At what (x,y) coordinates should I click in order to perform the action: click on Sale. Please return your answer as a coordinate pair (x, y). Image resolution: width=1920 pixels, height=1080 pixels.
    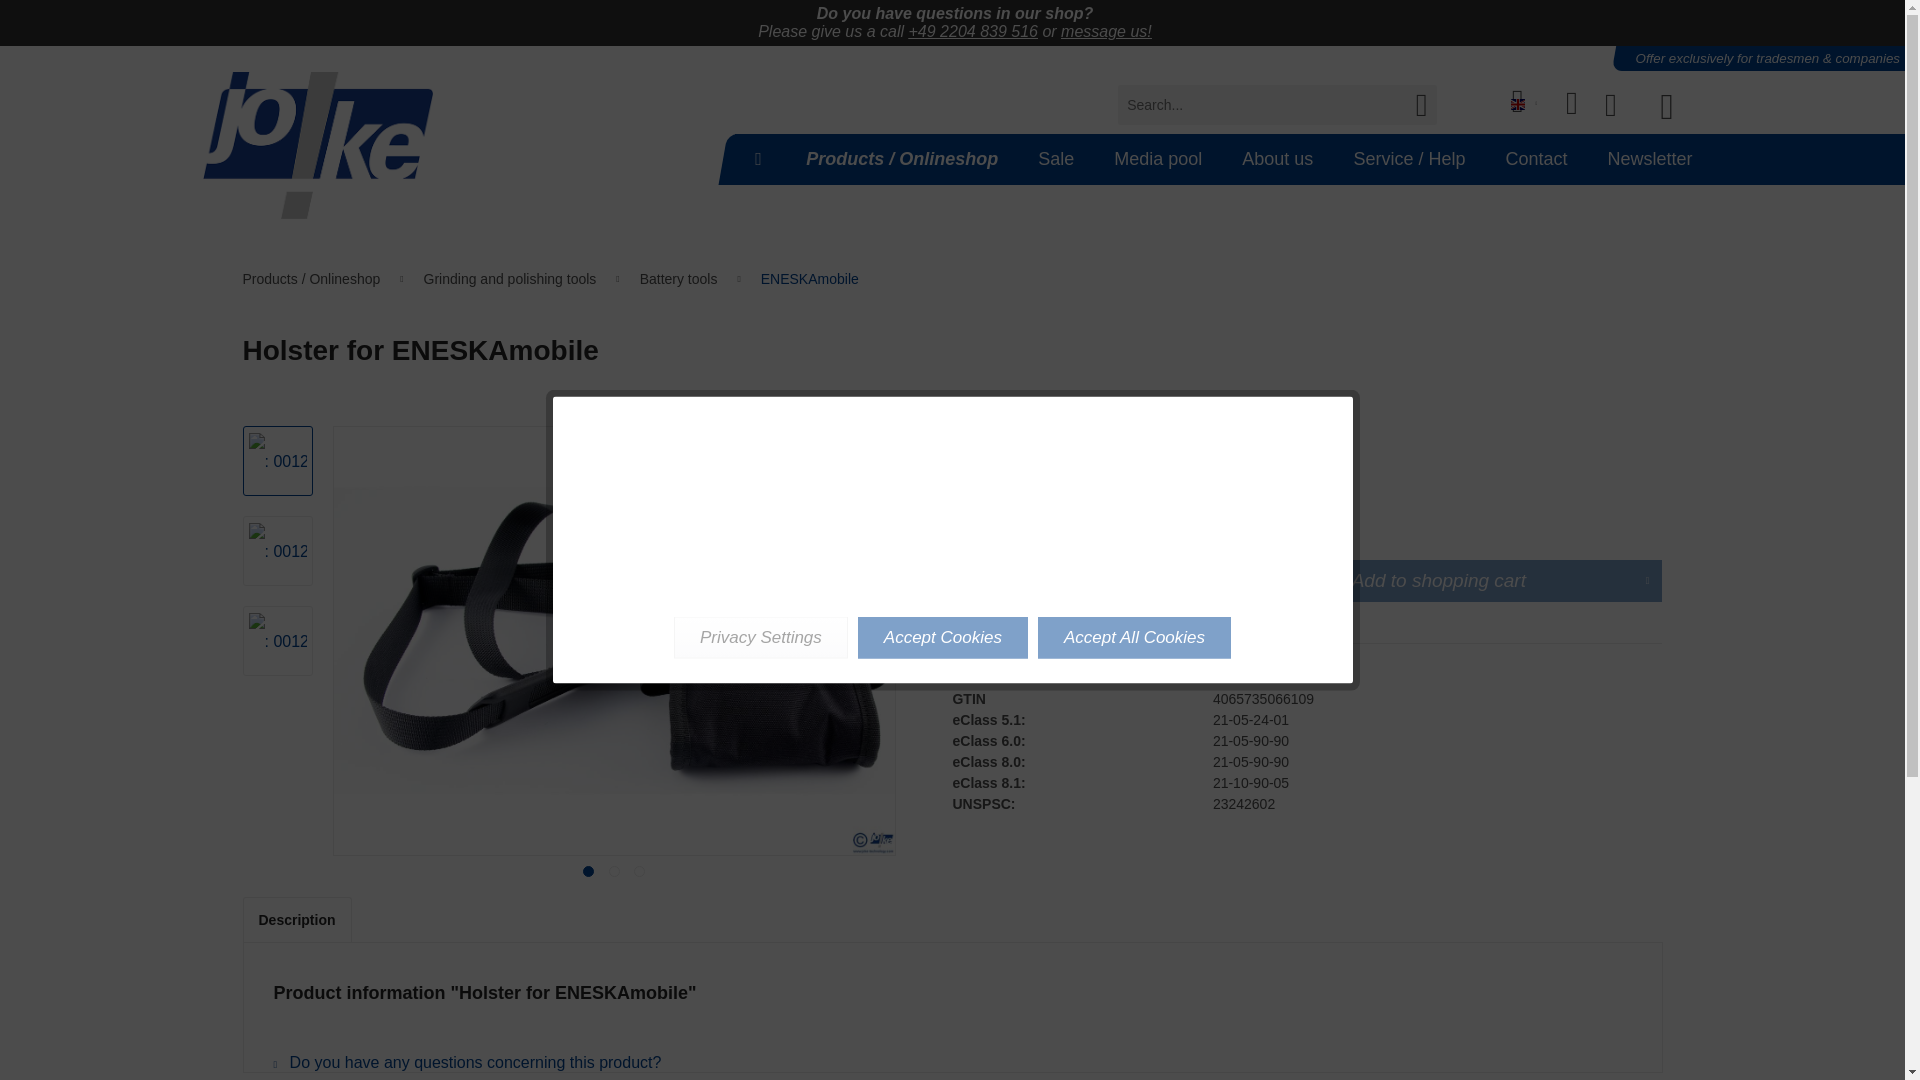
    Looking at the image, I should click on (1056, 158).